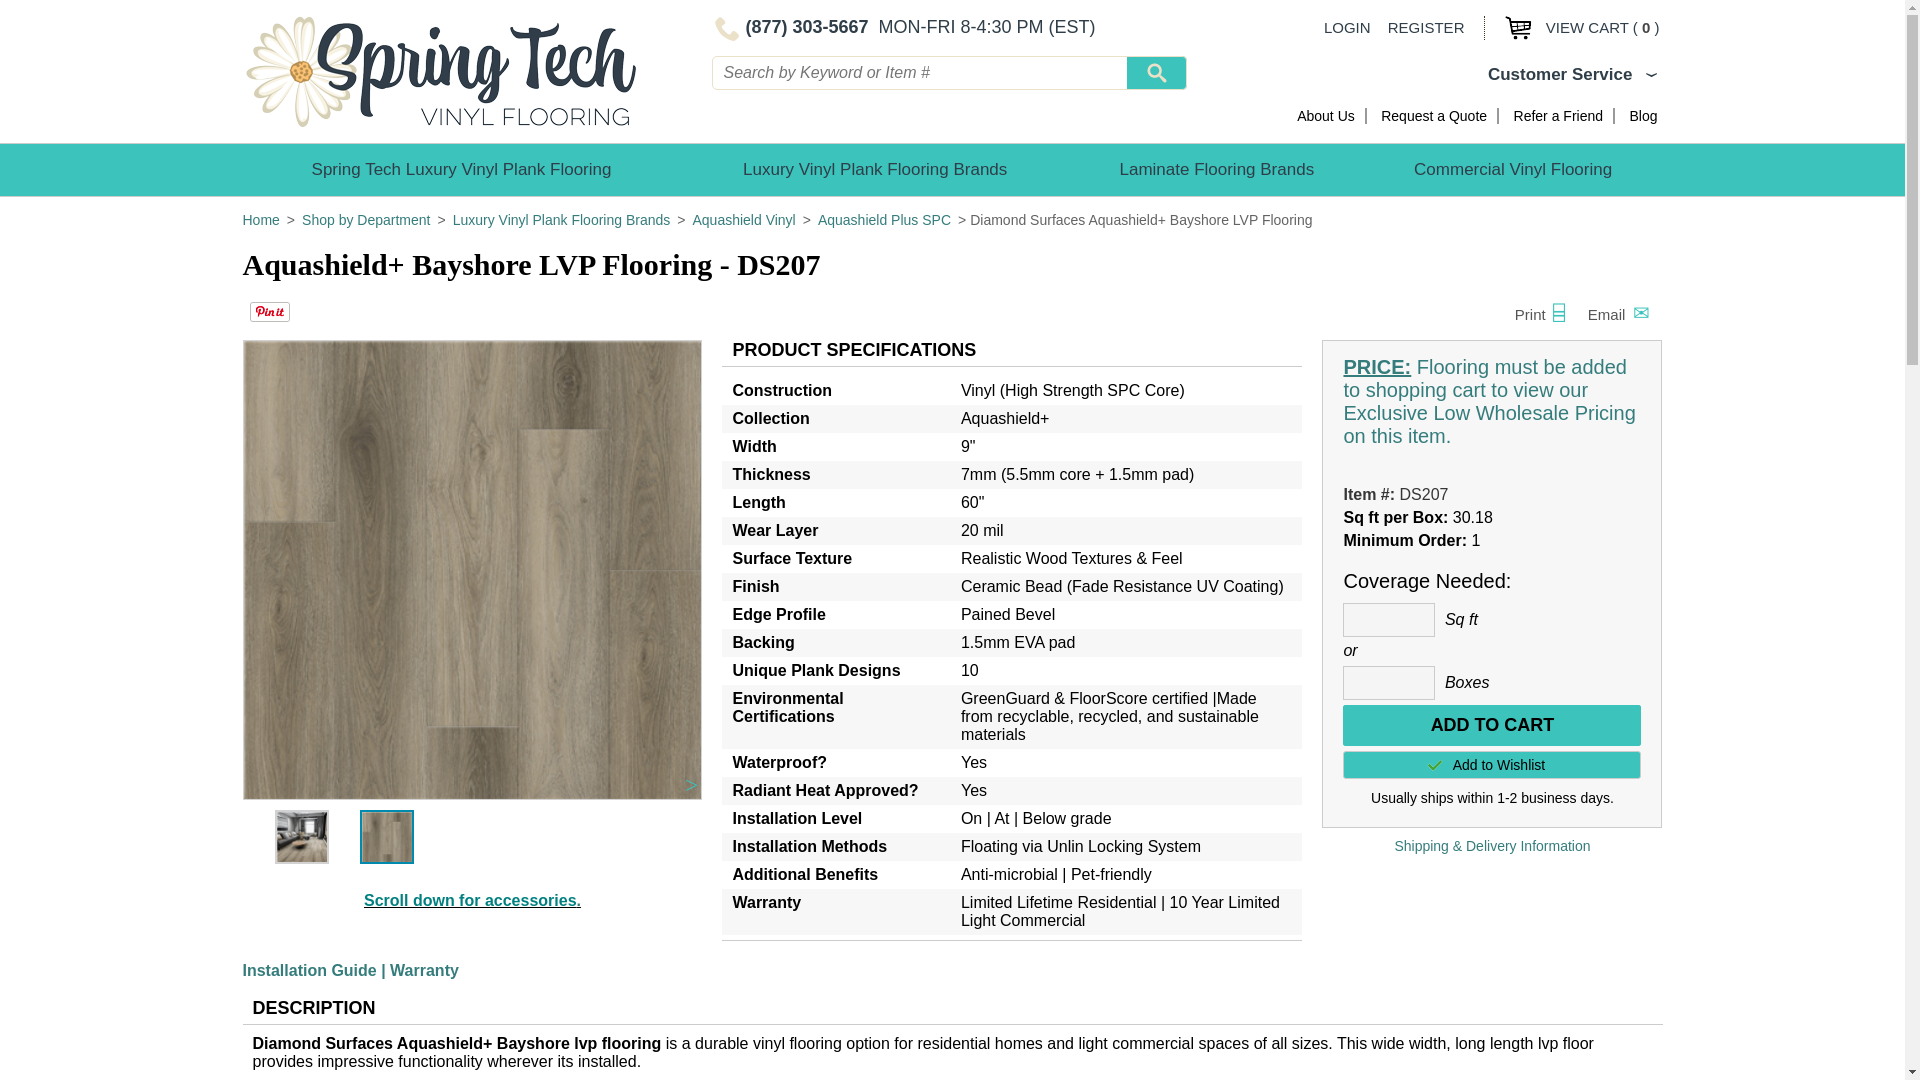  Describe the element at coordinates (790, 26) in the screenshot. I see `Call Us!` at that location.